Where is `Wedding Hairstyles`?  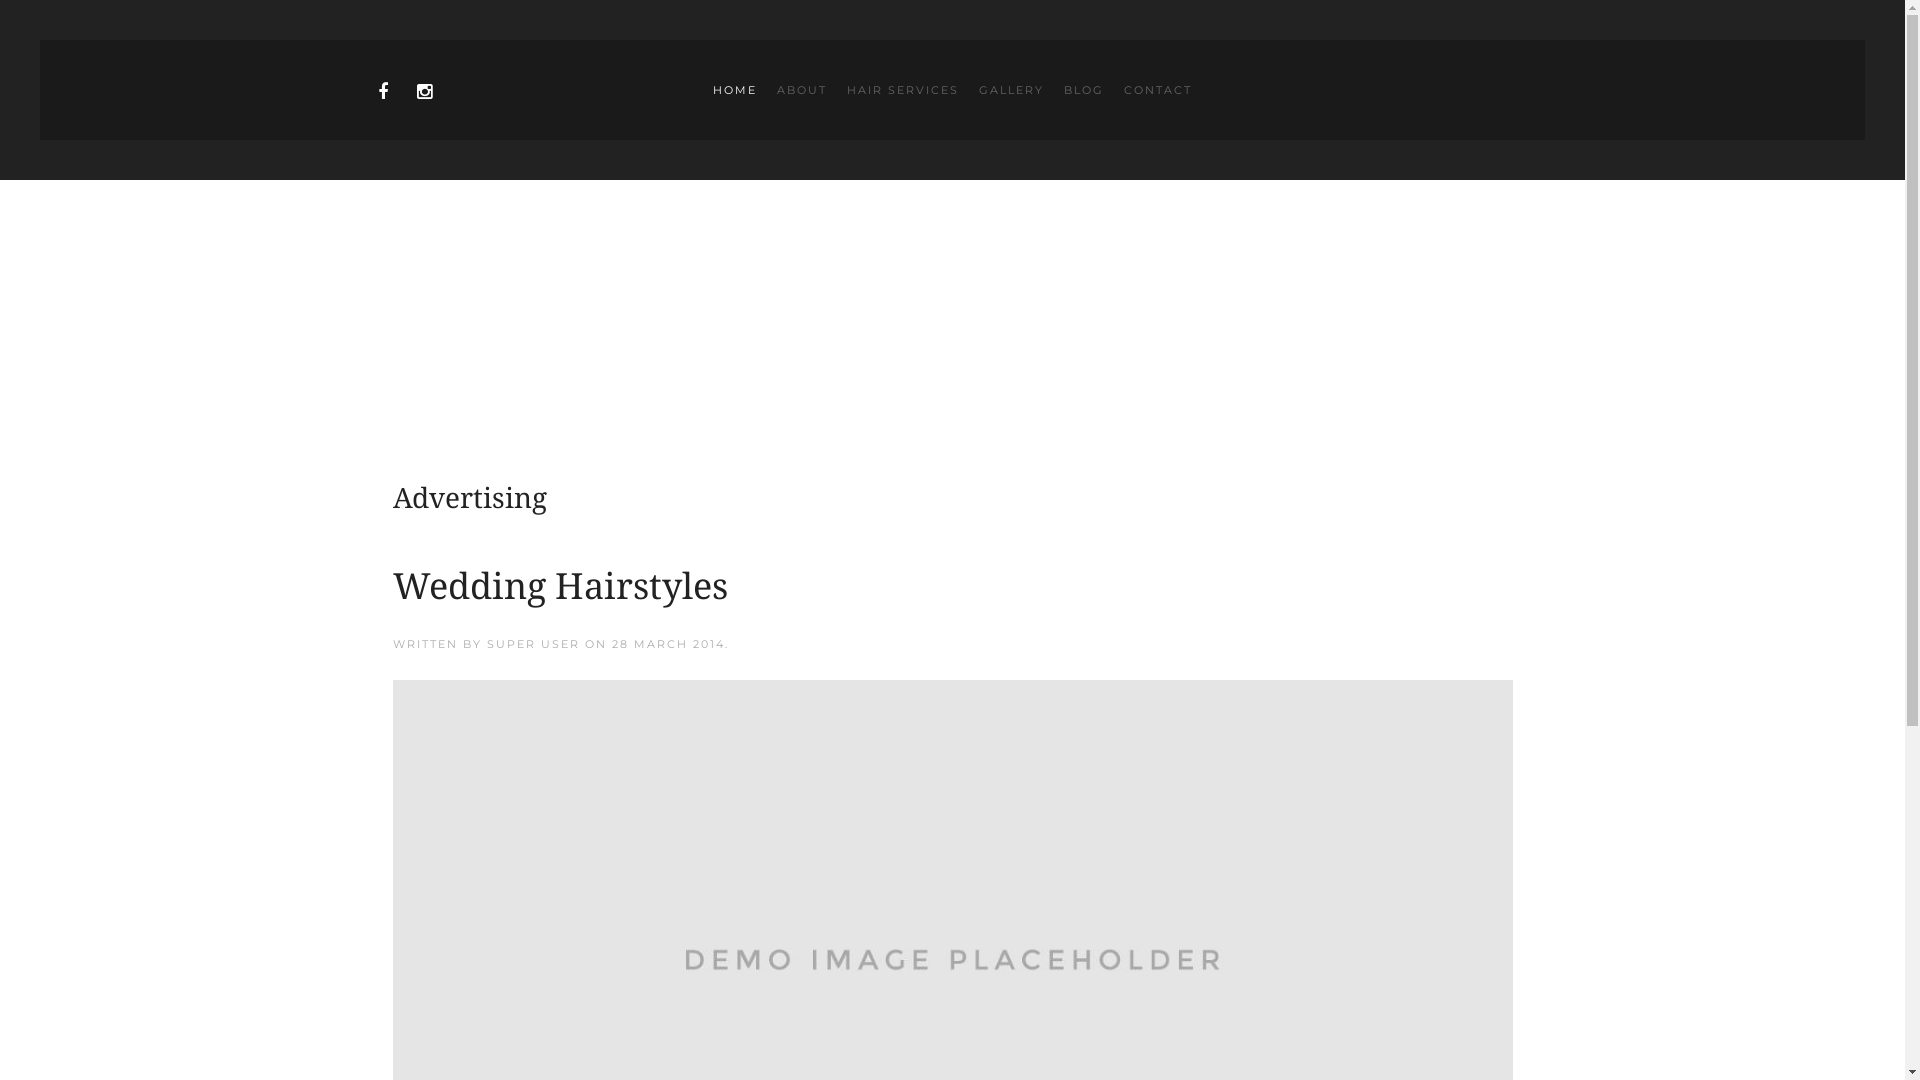
Wedding Hairstyles is located at coordinates (560, 586).